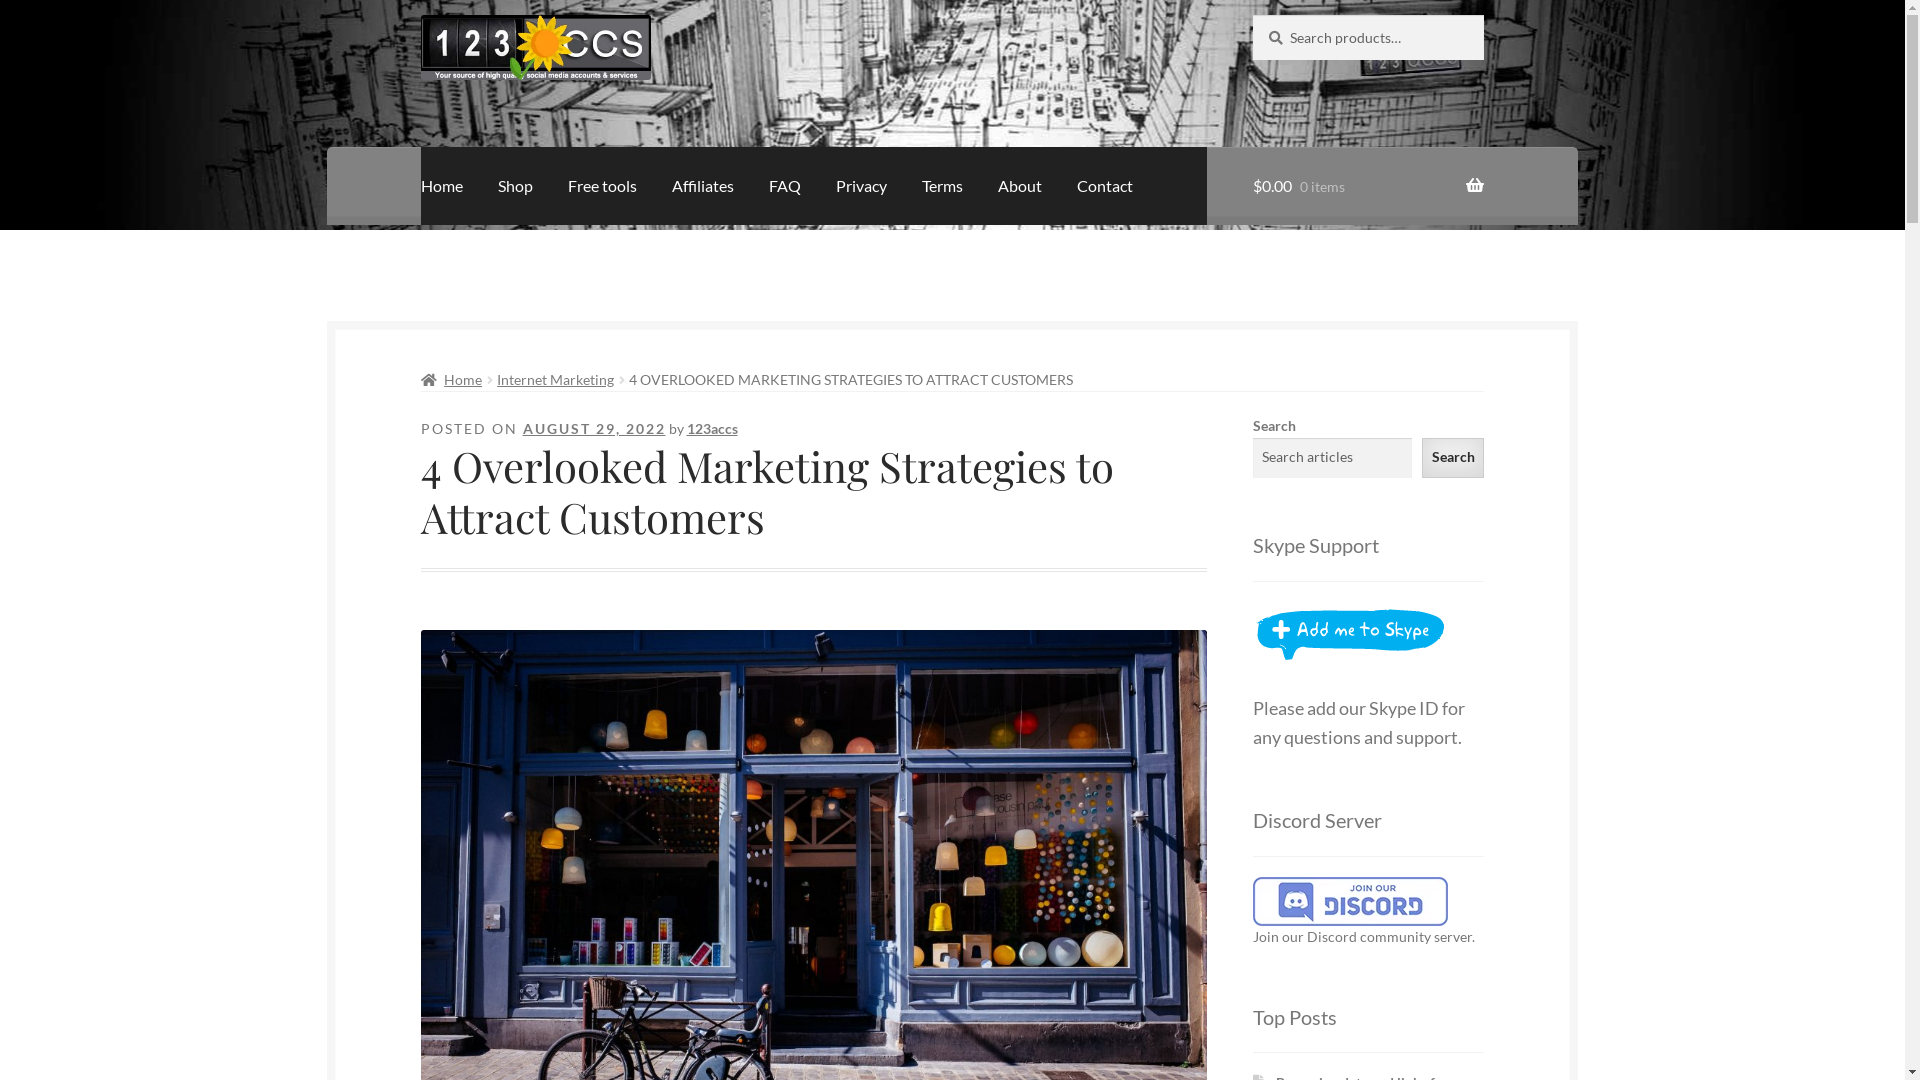  I want to click on Contact, so click(1105, 186).